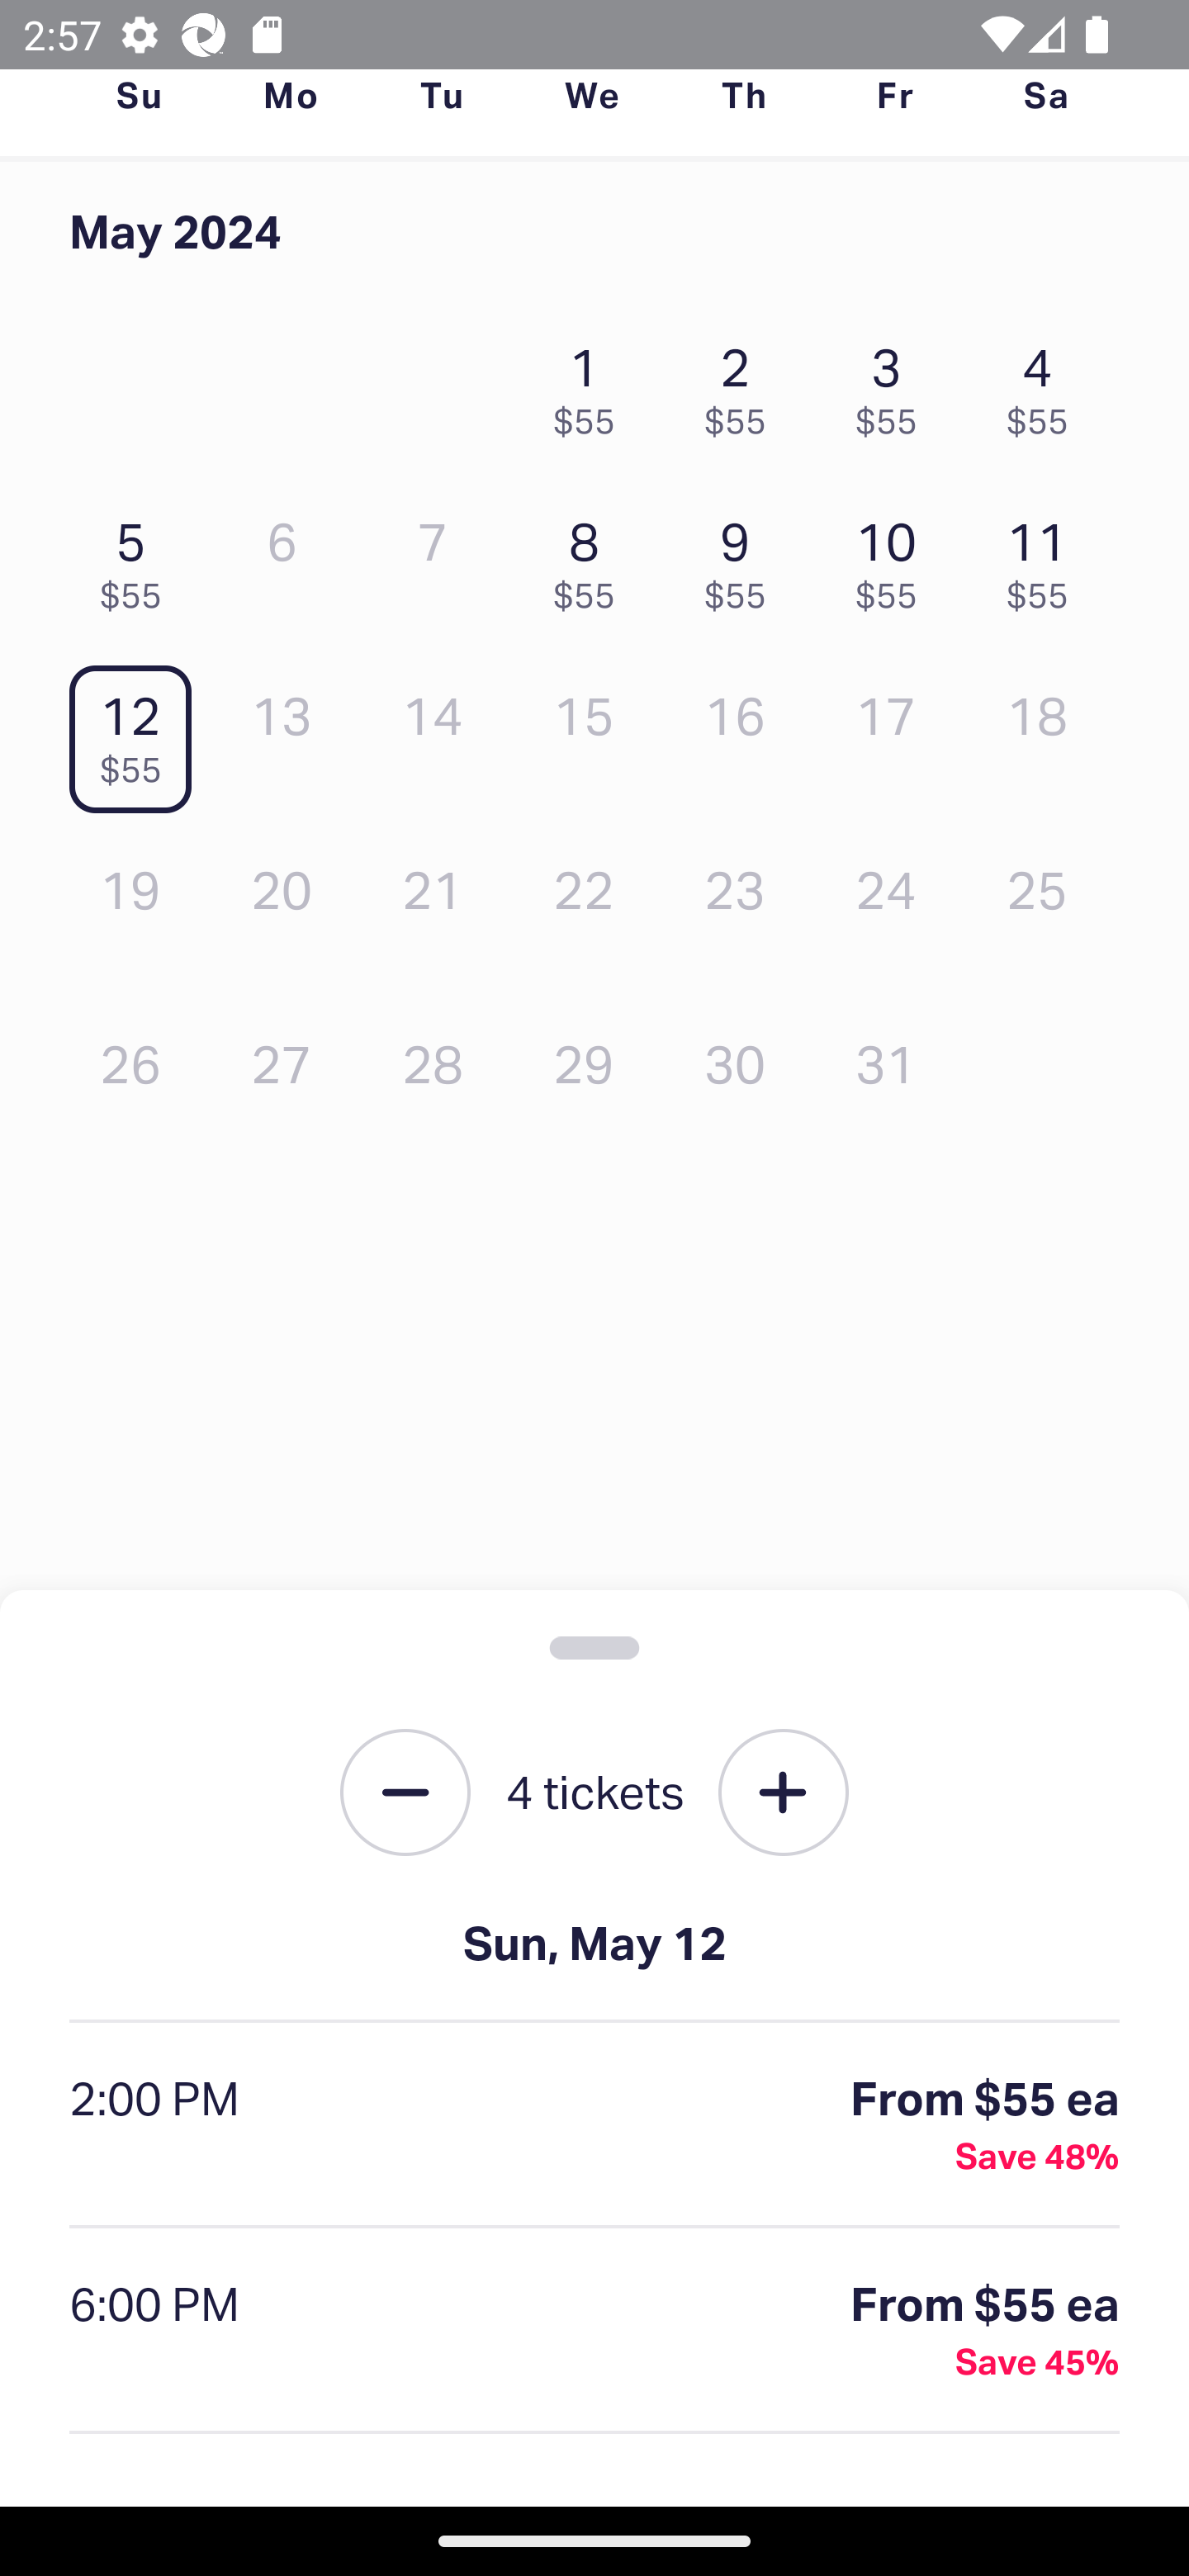 This screenshot has height=2576, width=1189. Describe the element at coordinates (139, 732) in the screenshot. I see `12 $55` at that location.